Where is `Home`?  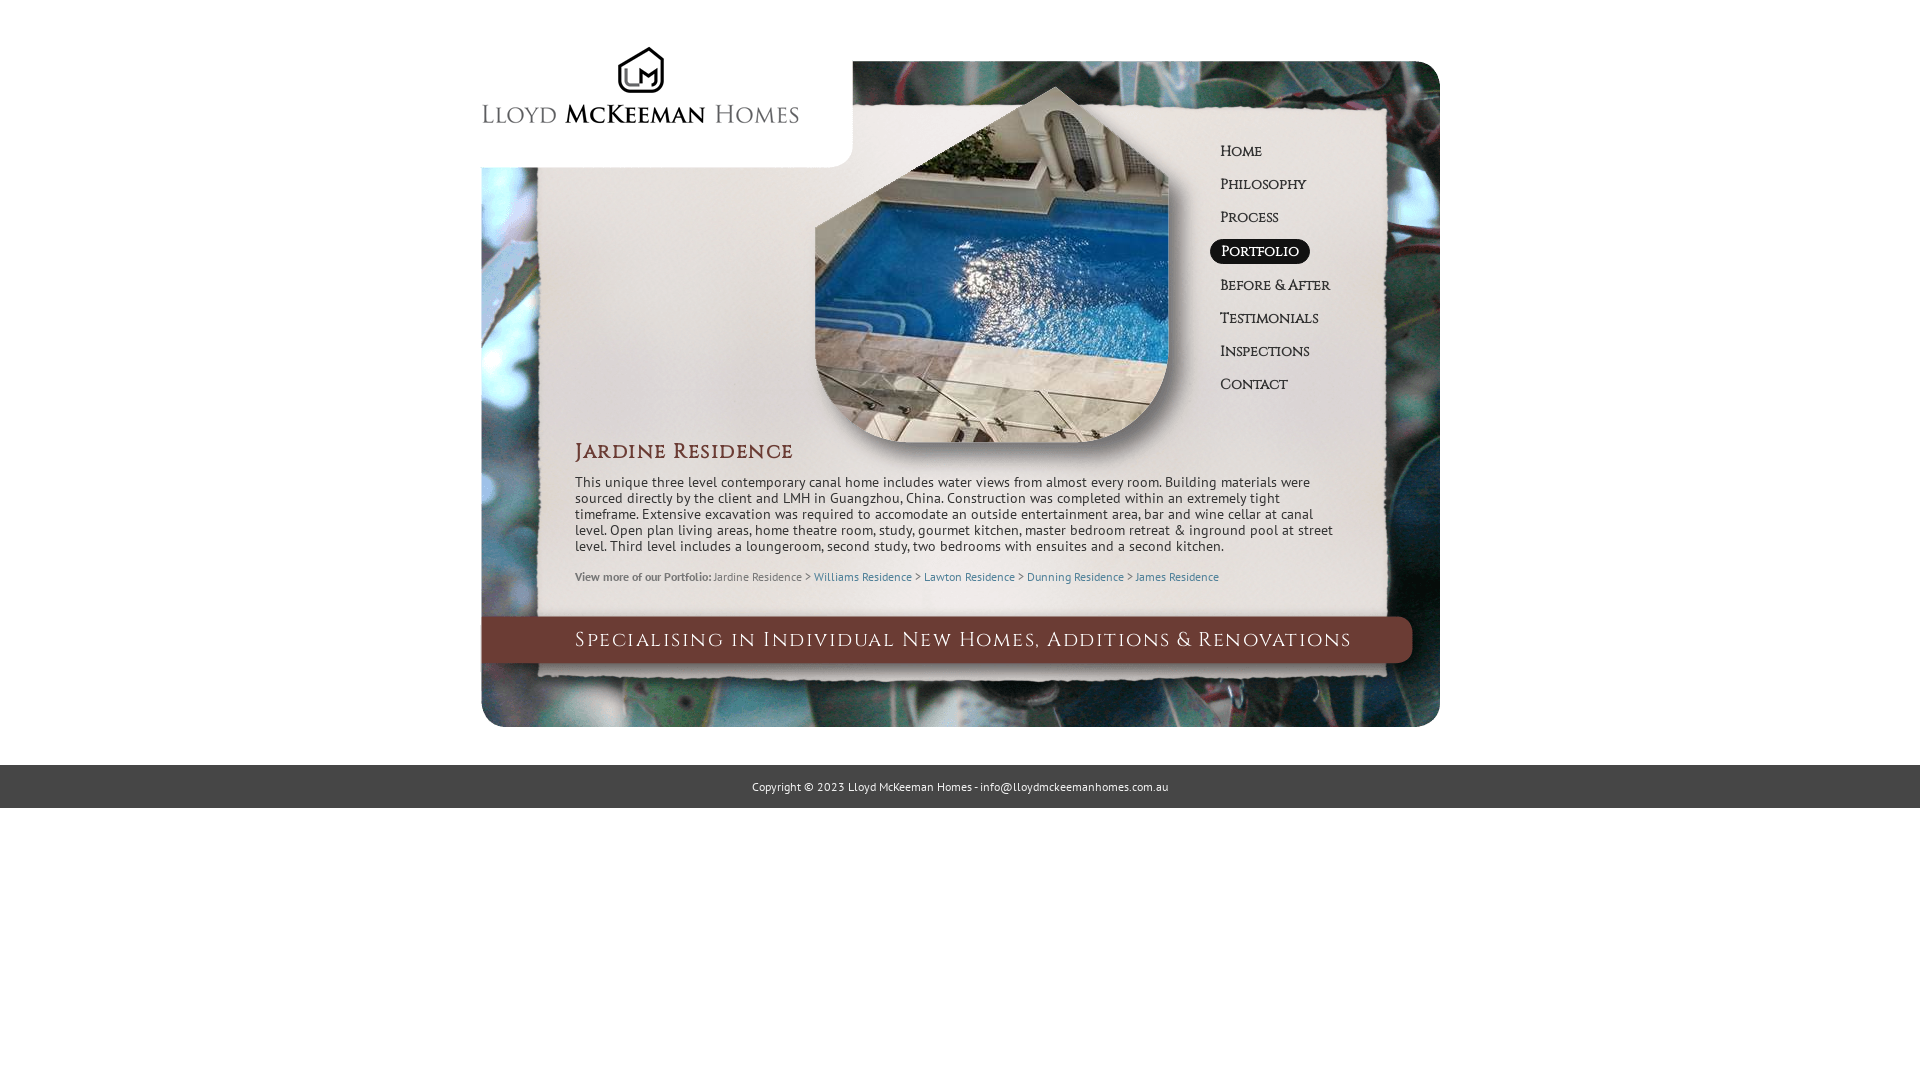
Home is located at coordinates (1241, 152).